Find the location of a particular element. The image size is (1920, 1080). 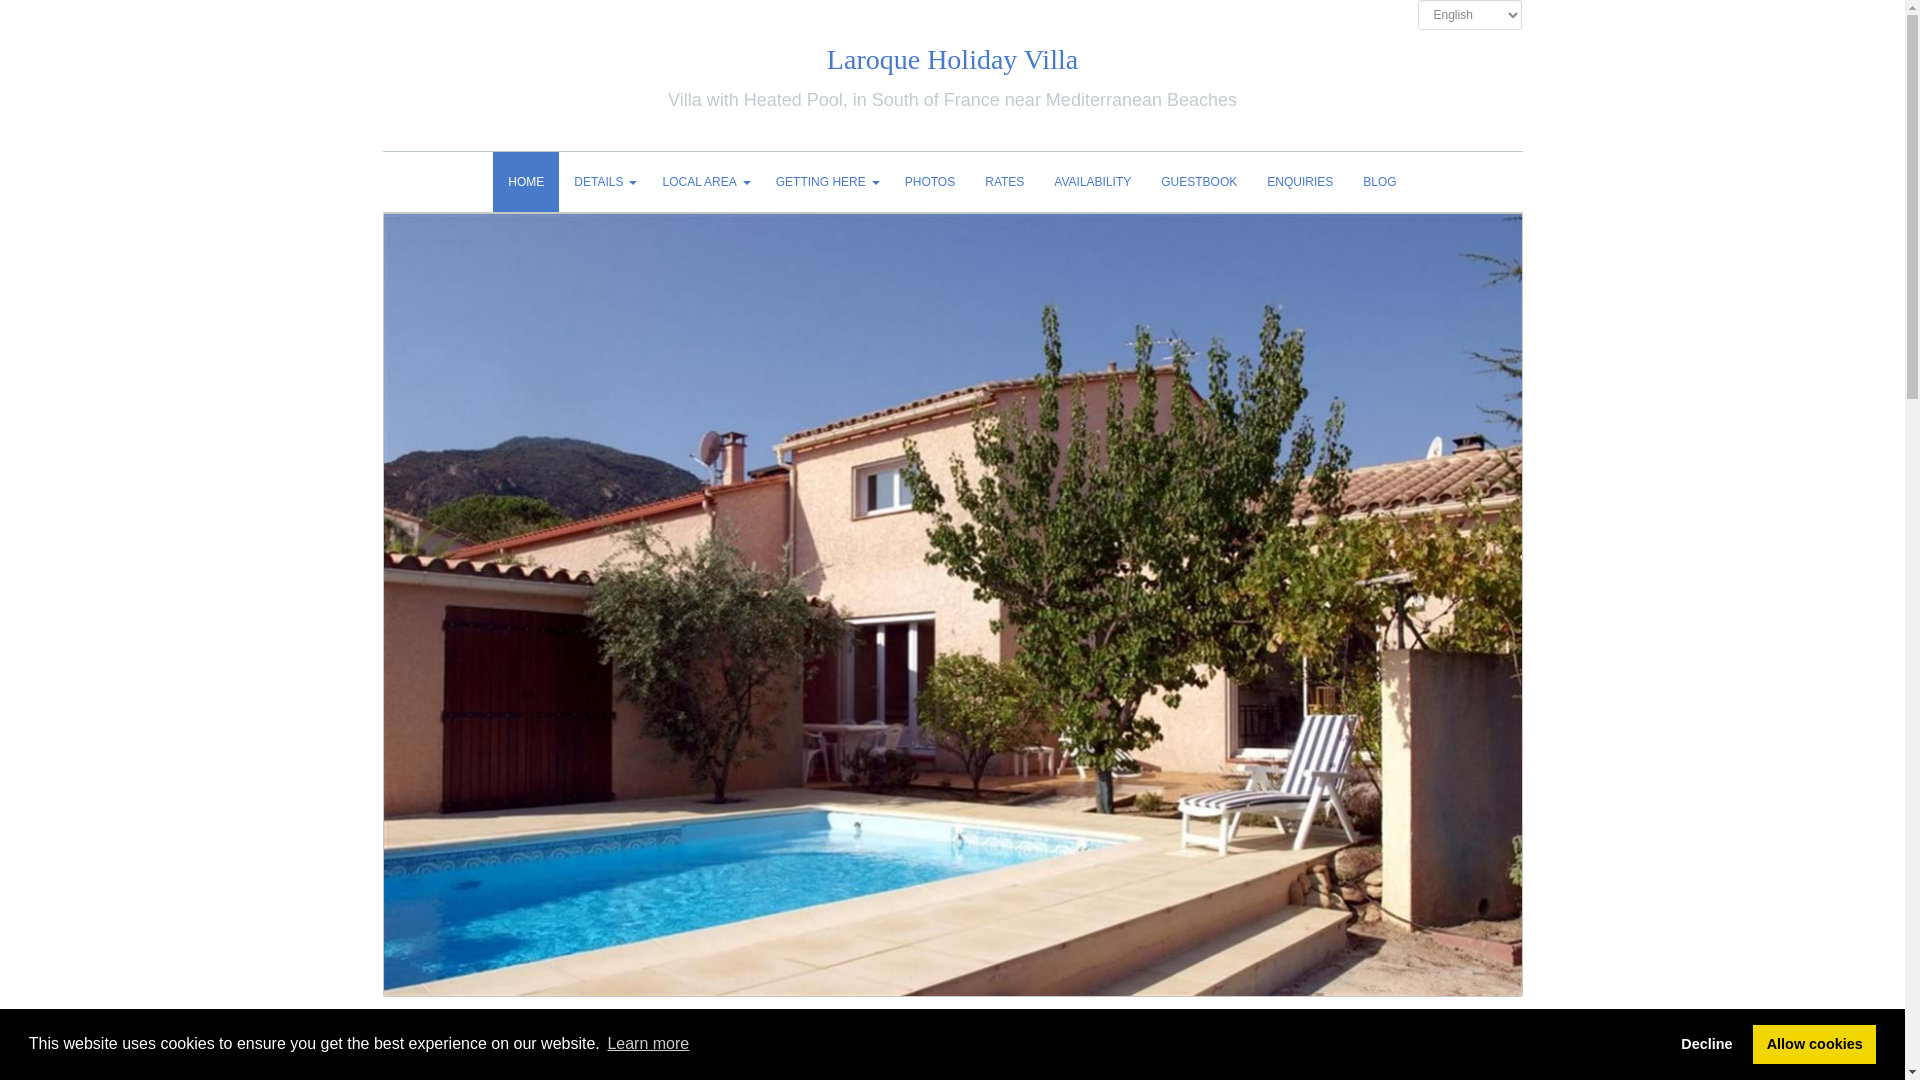

PHOTOS is located at coordinates (930, 182).